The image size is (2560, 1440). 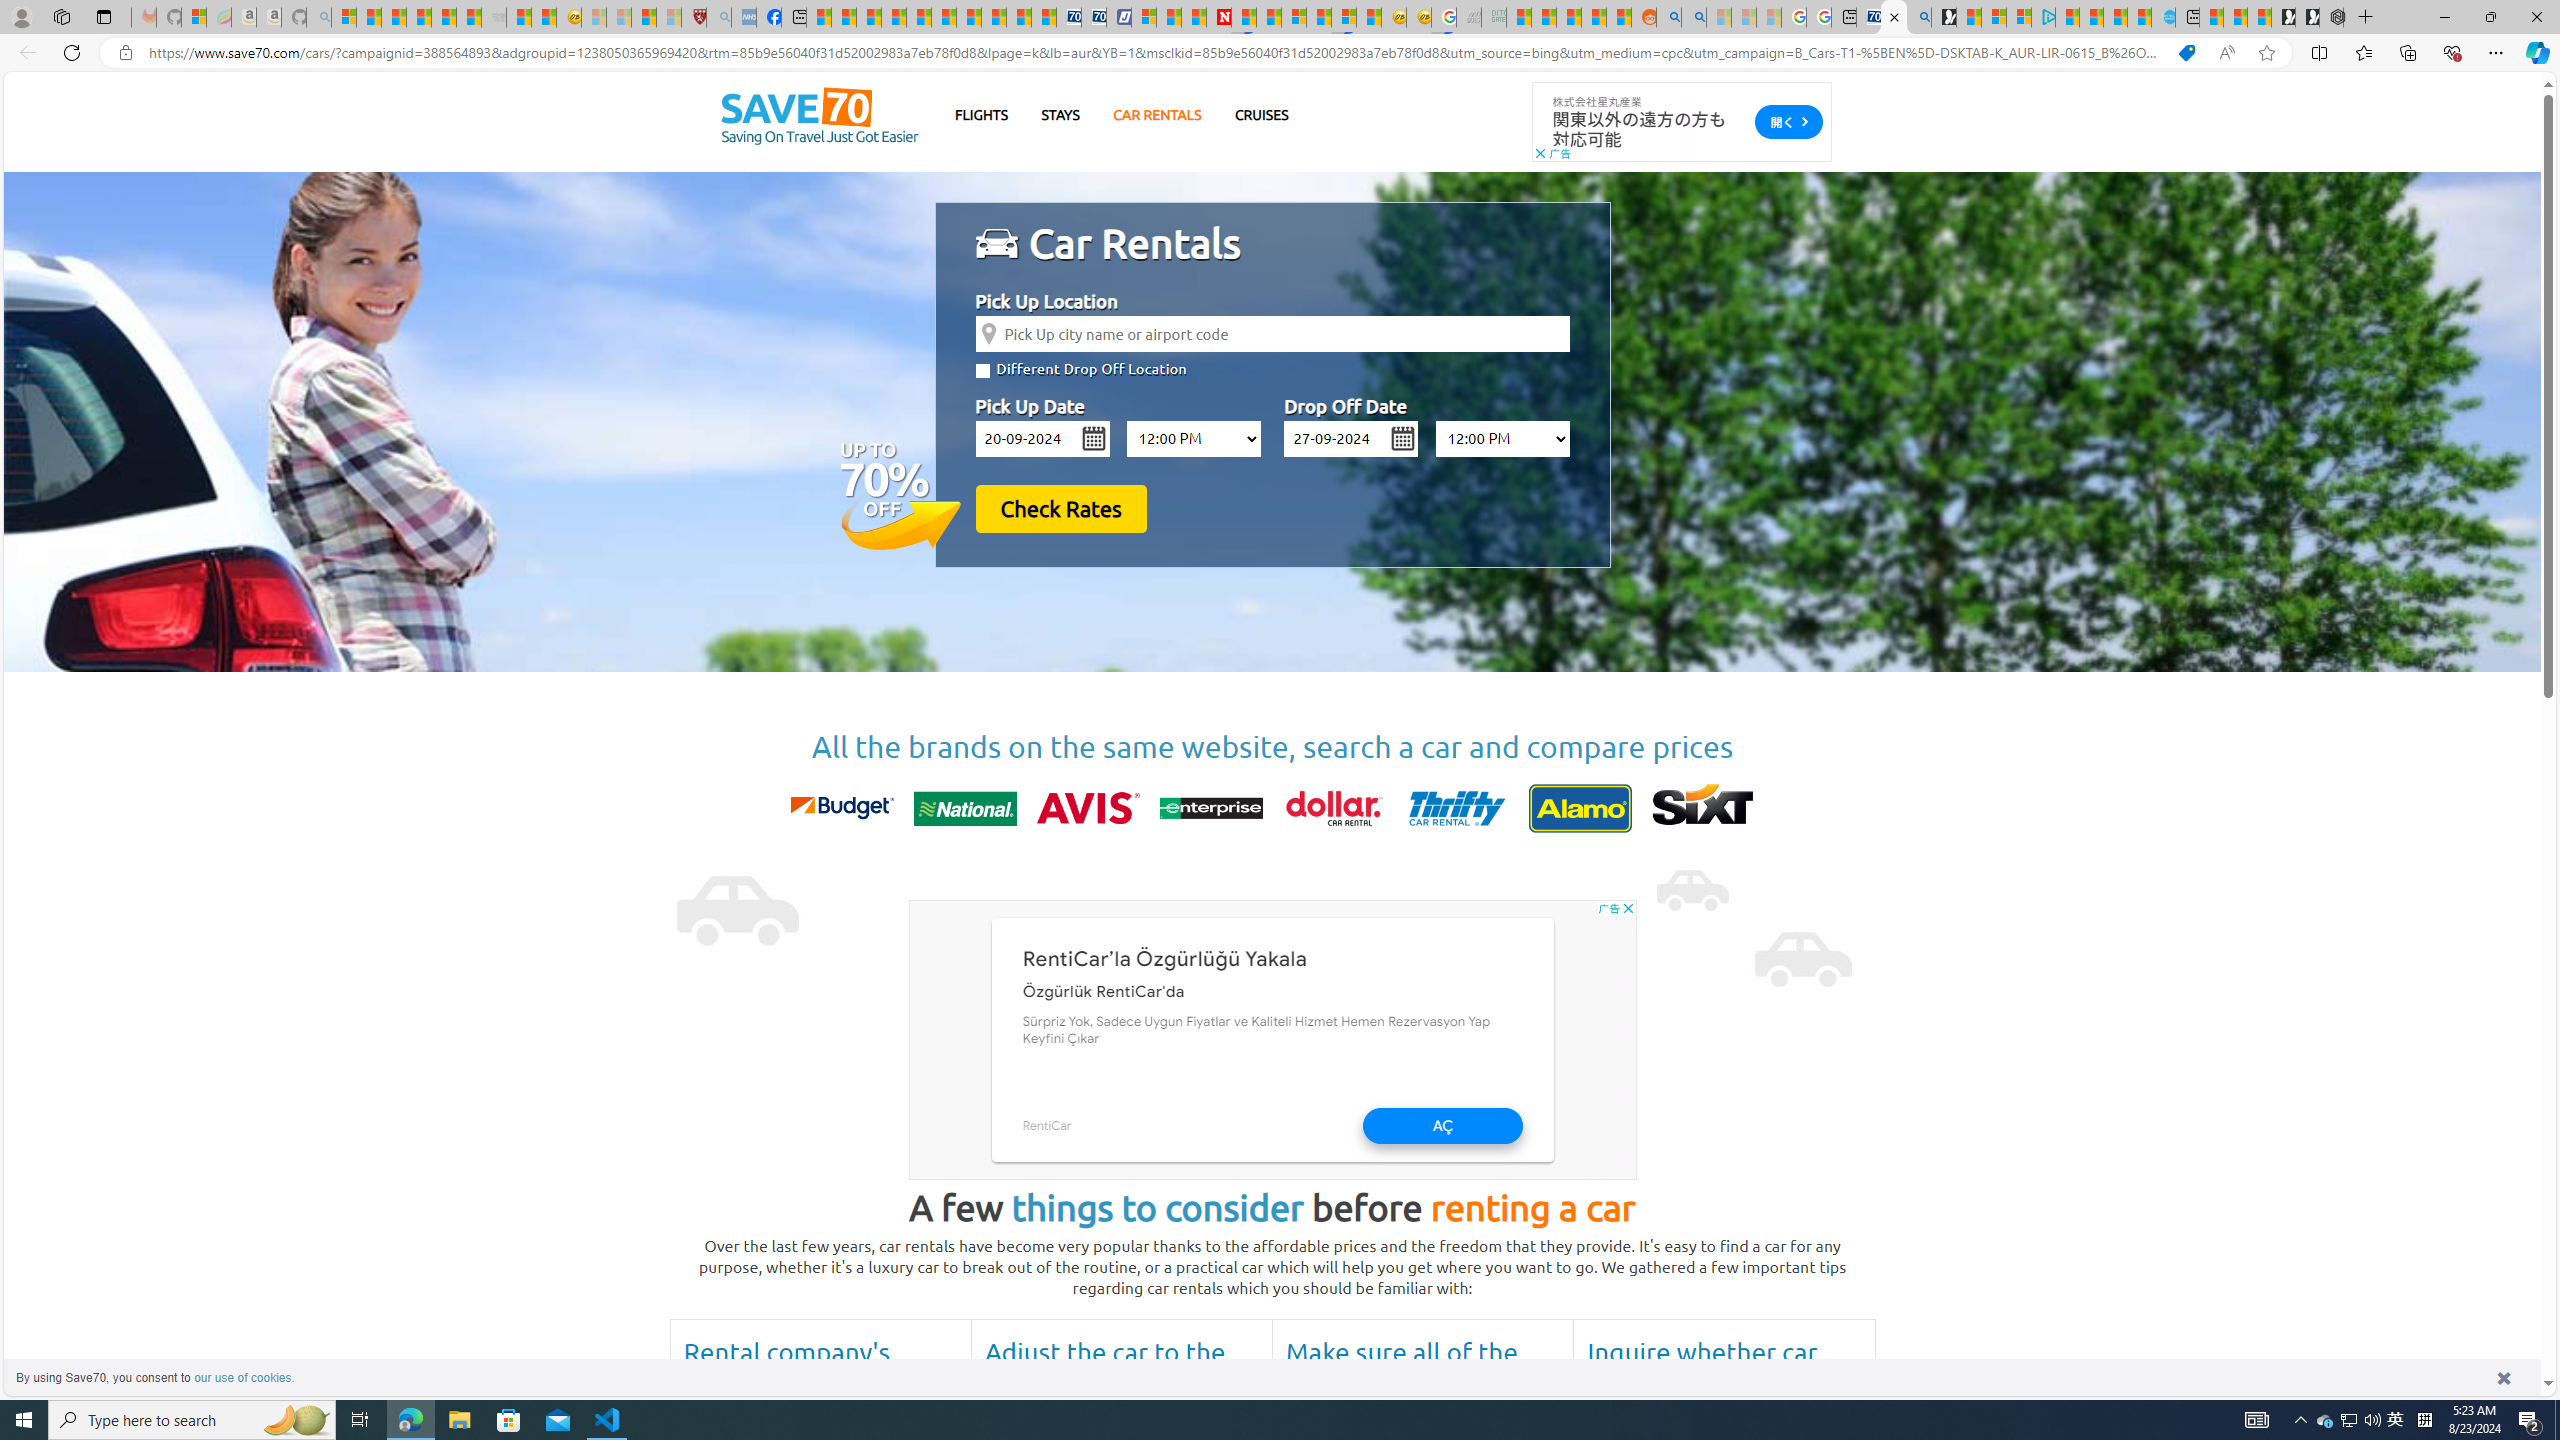 I want to click on Pick Up city name or airport code, so click(x=1272, y=333).